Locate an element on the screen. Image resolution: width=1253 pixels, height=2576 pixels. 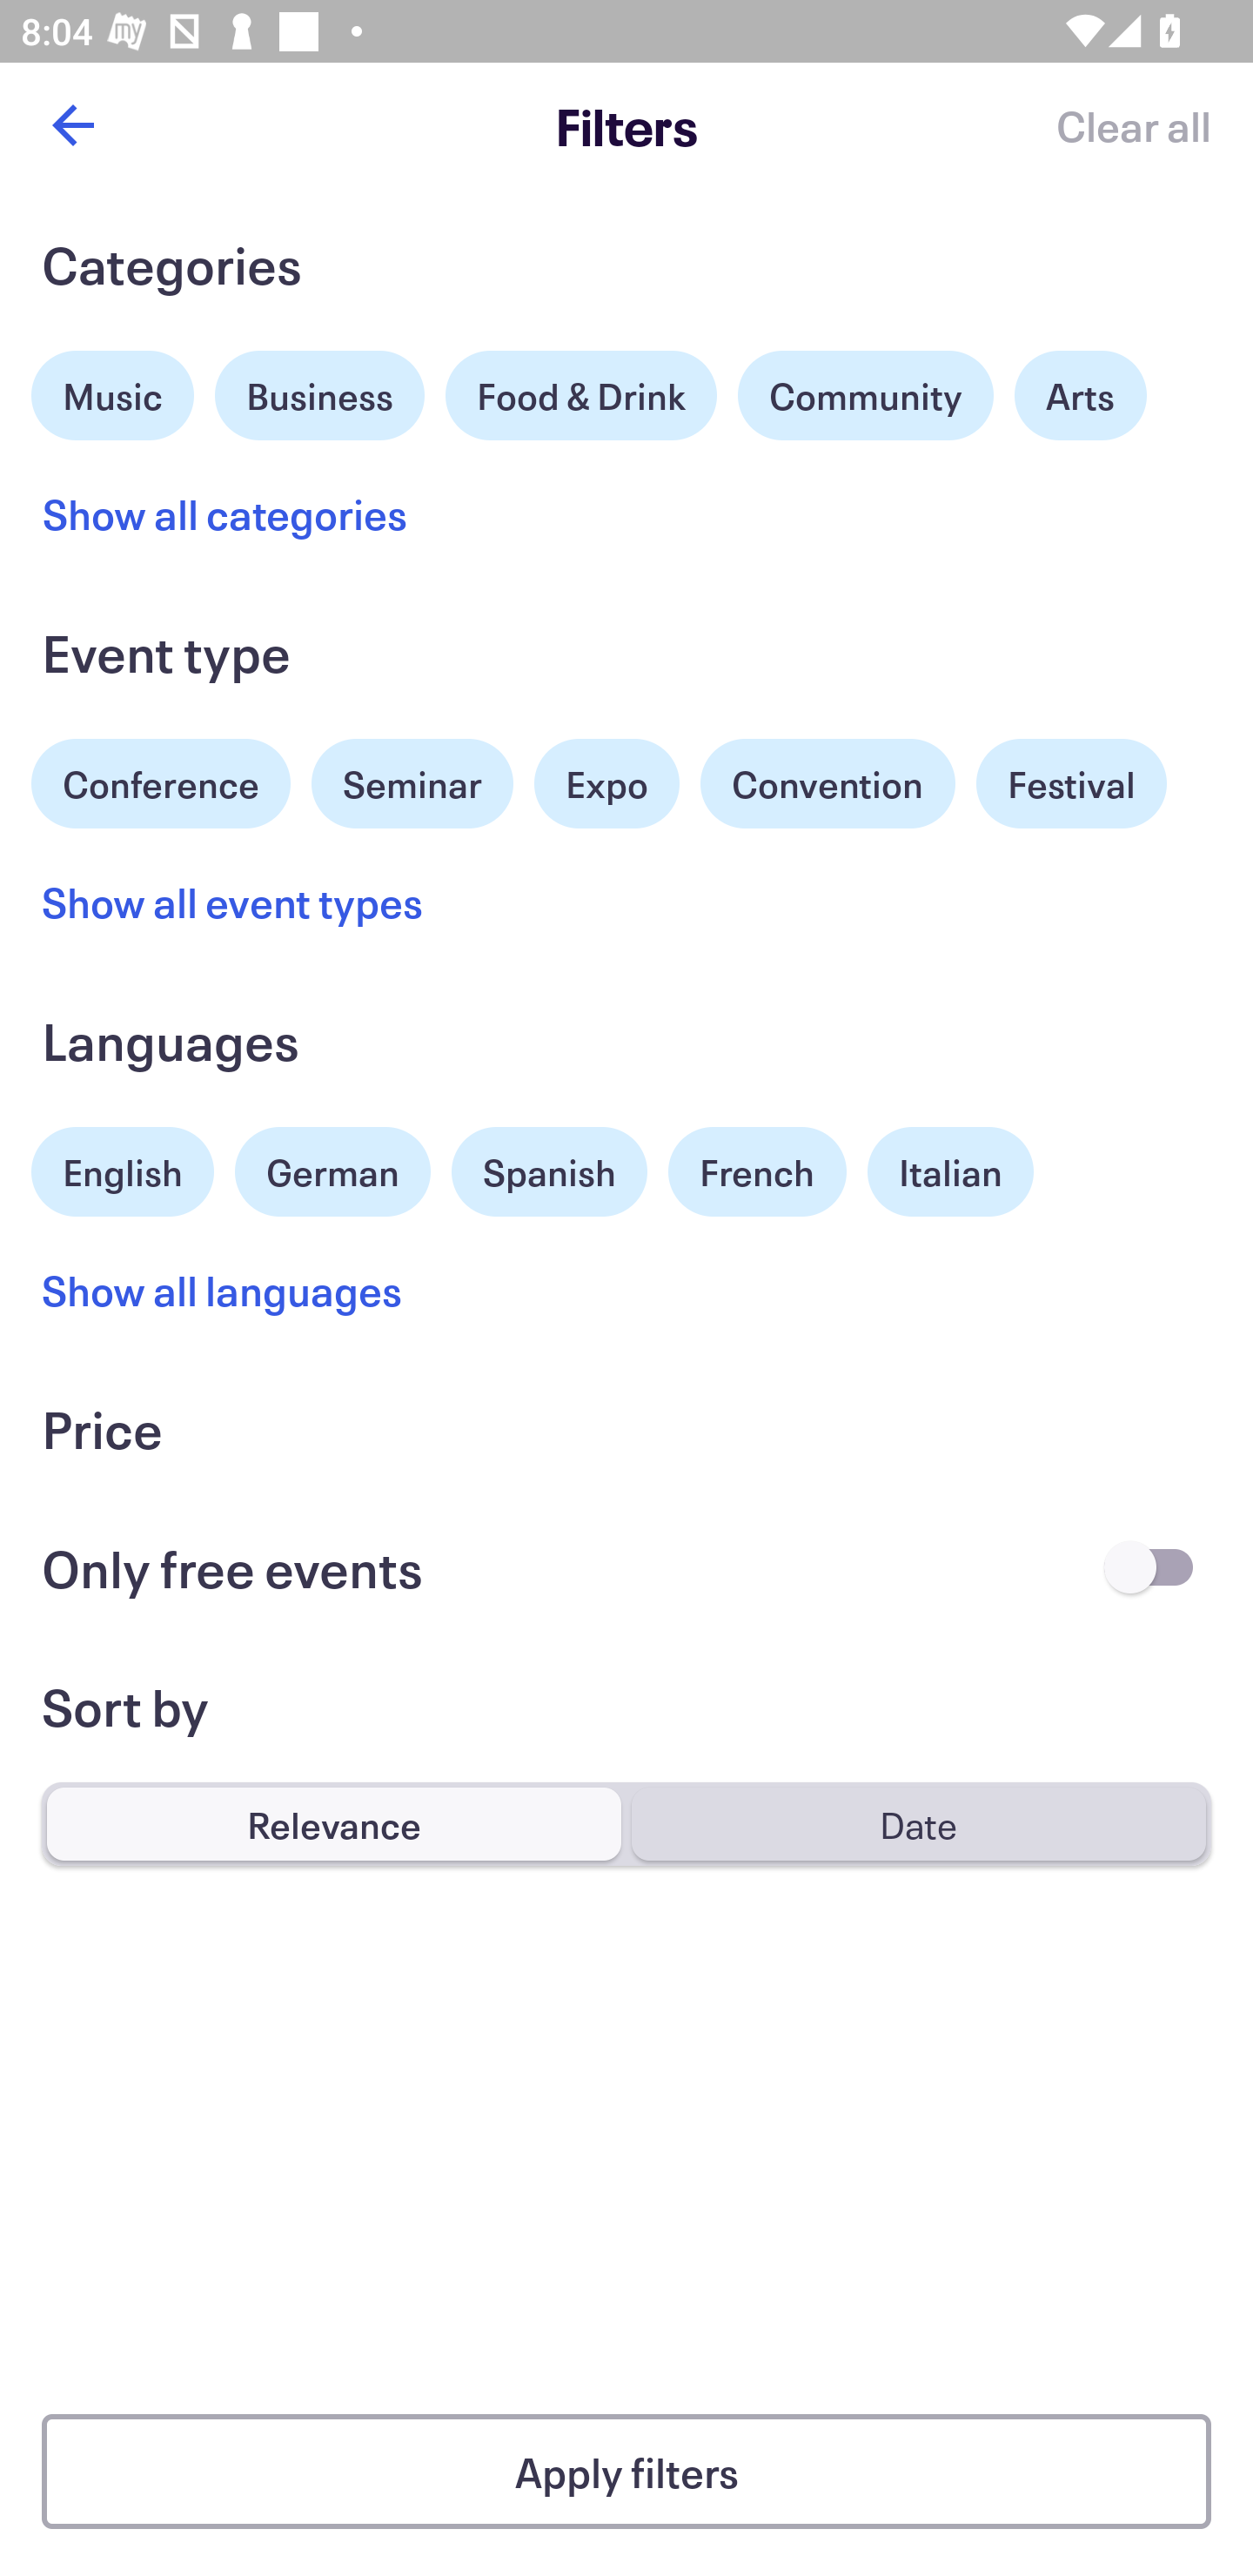
Back button is located at coordinates (72, 125).